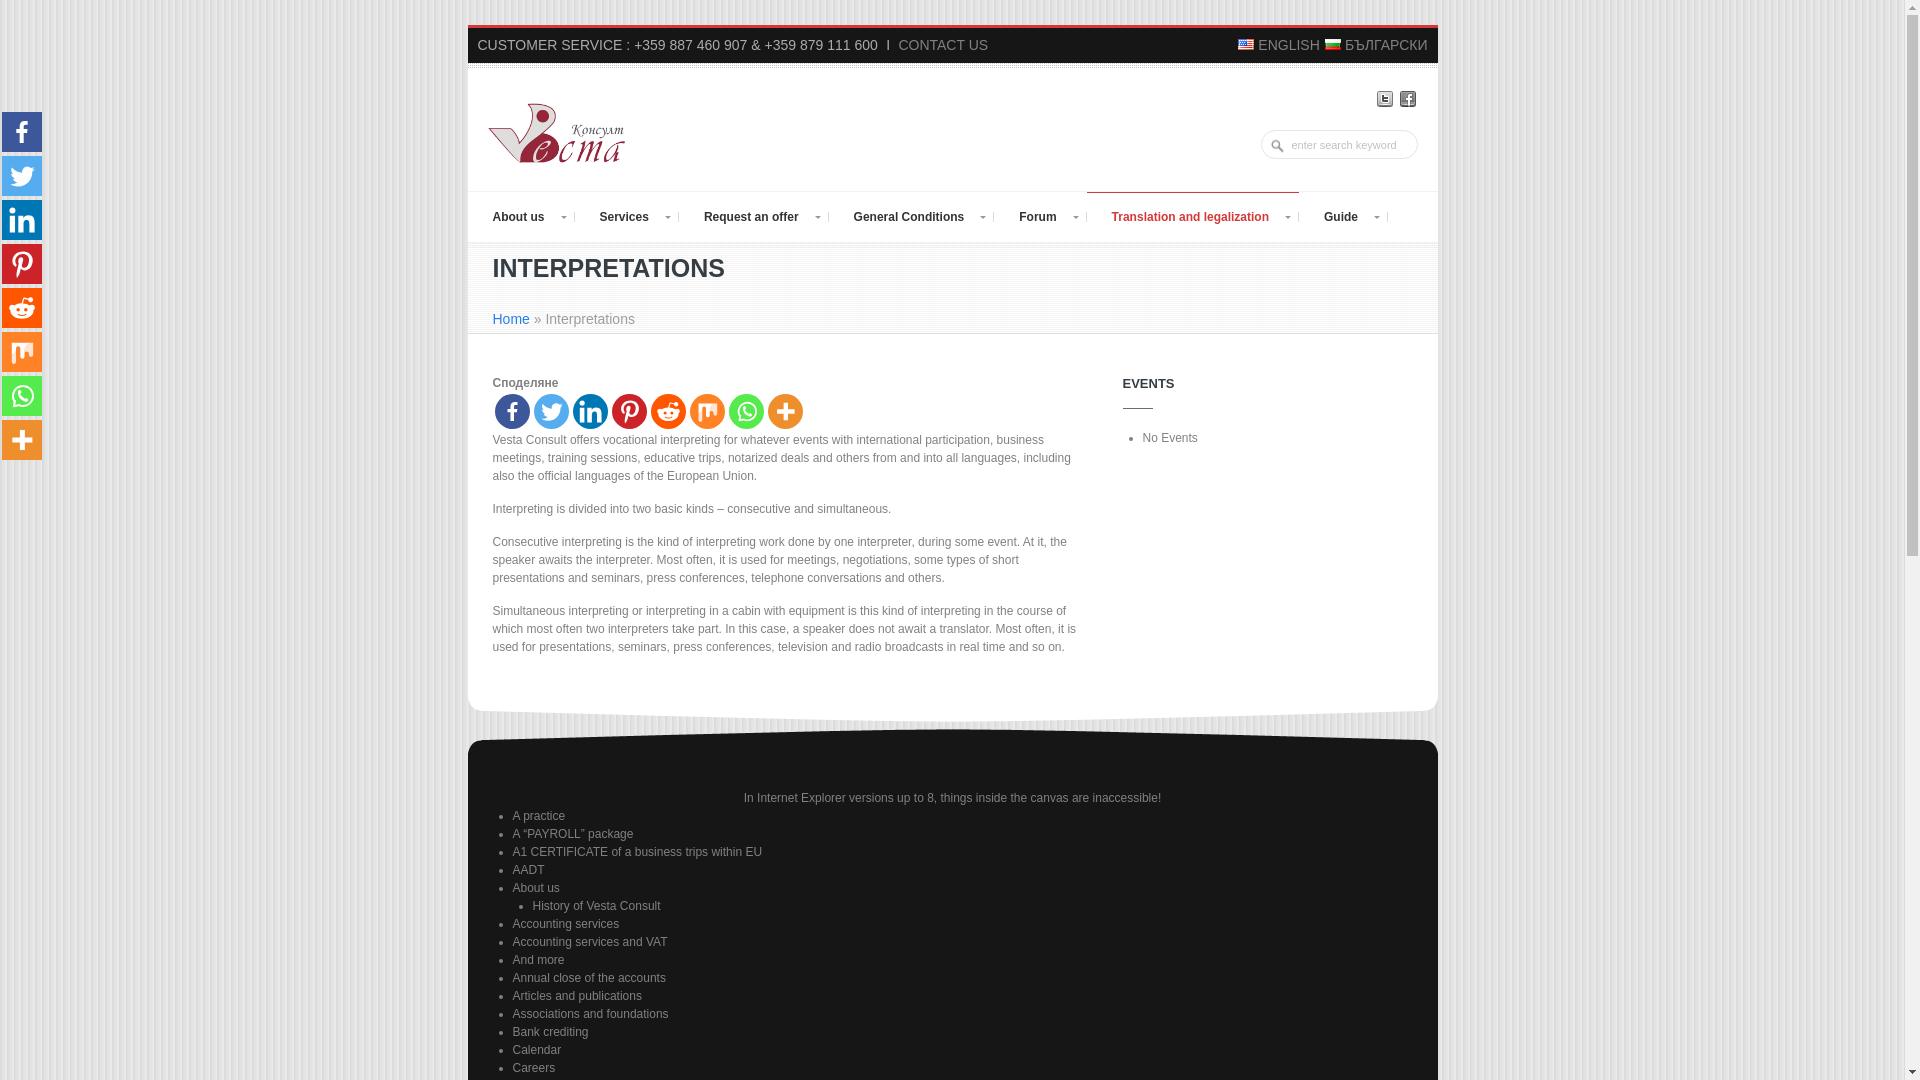 The width and height of the screenshot is (1920, 1080). I want to click on Twitter, so click(550, 411).